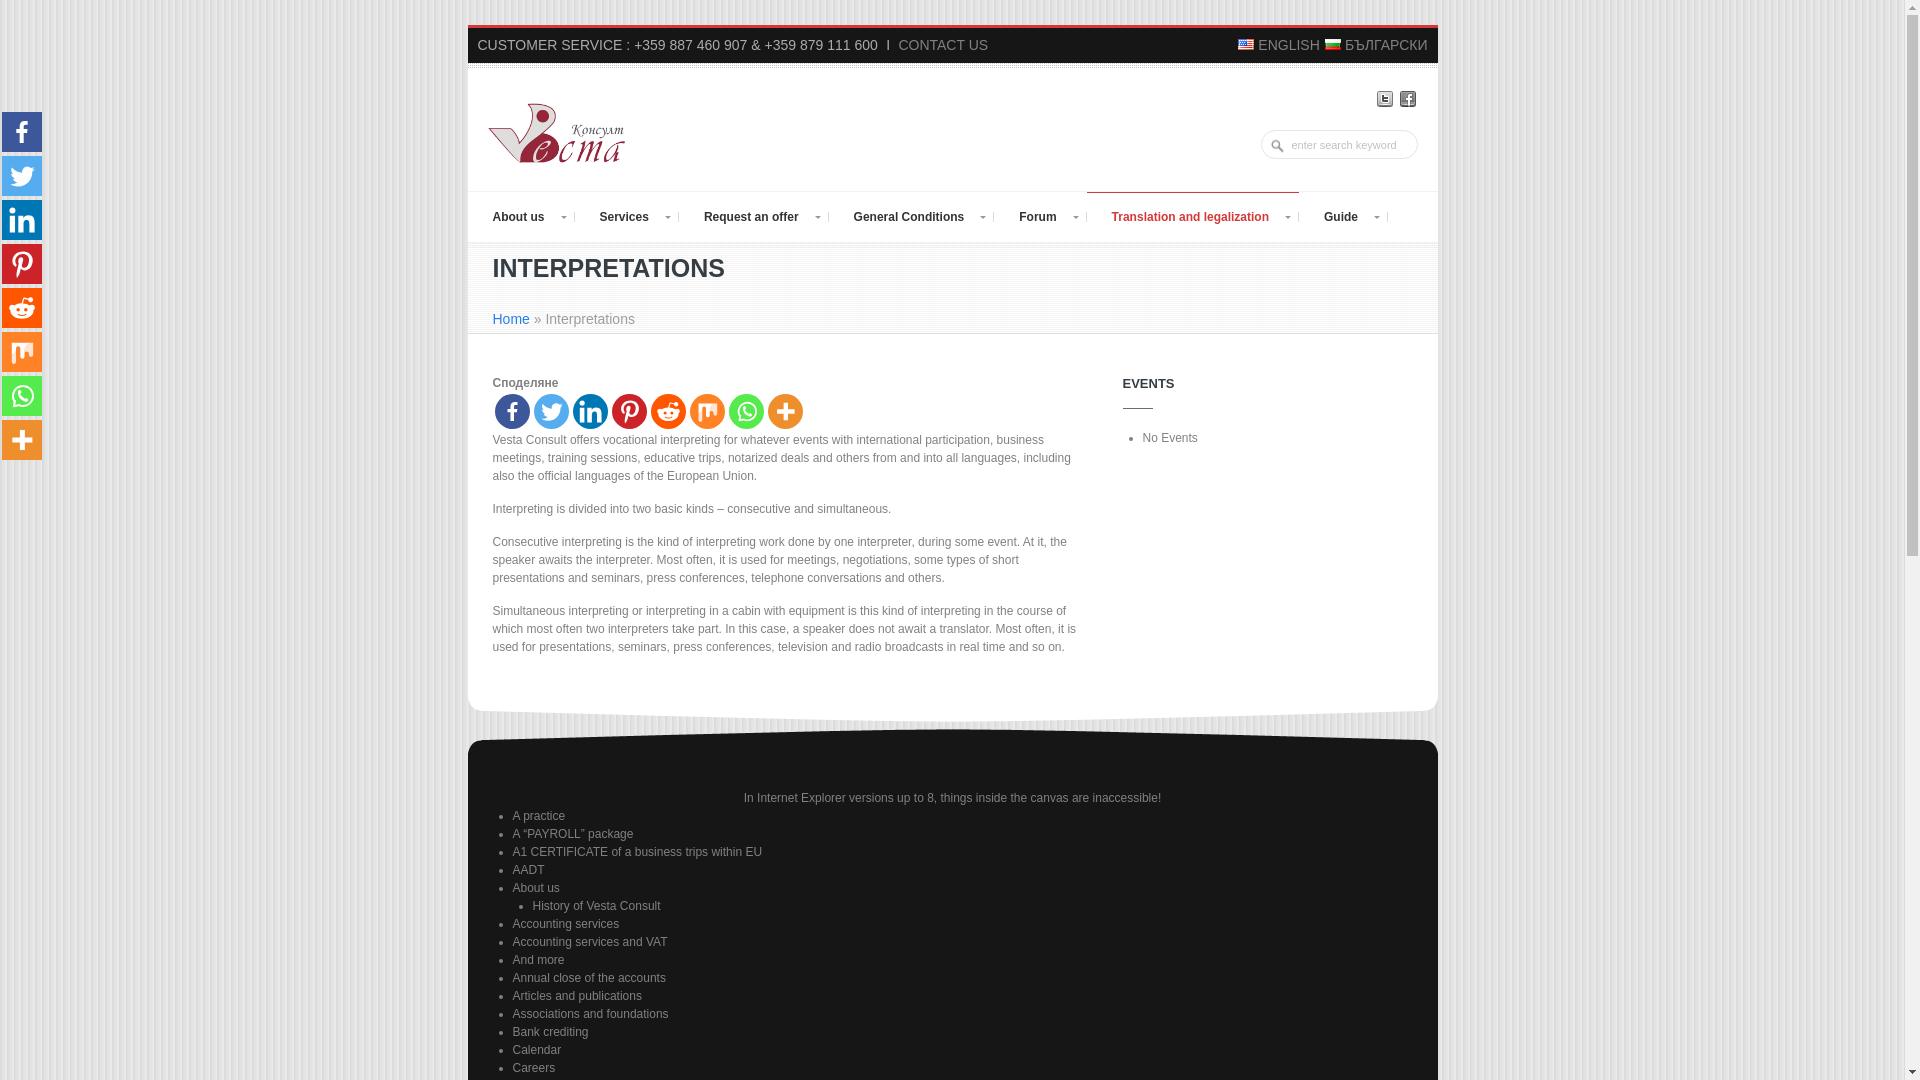 The width and height of the screenshot is (1920, 1080). I want to click on Twitter, so click(550, 411).